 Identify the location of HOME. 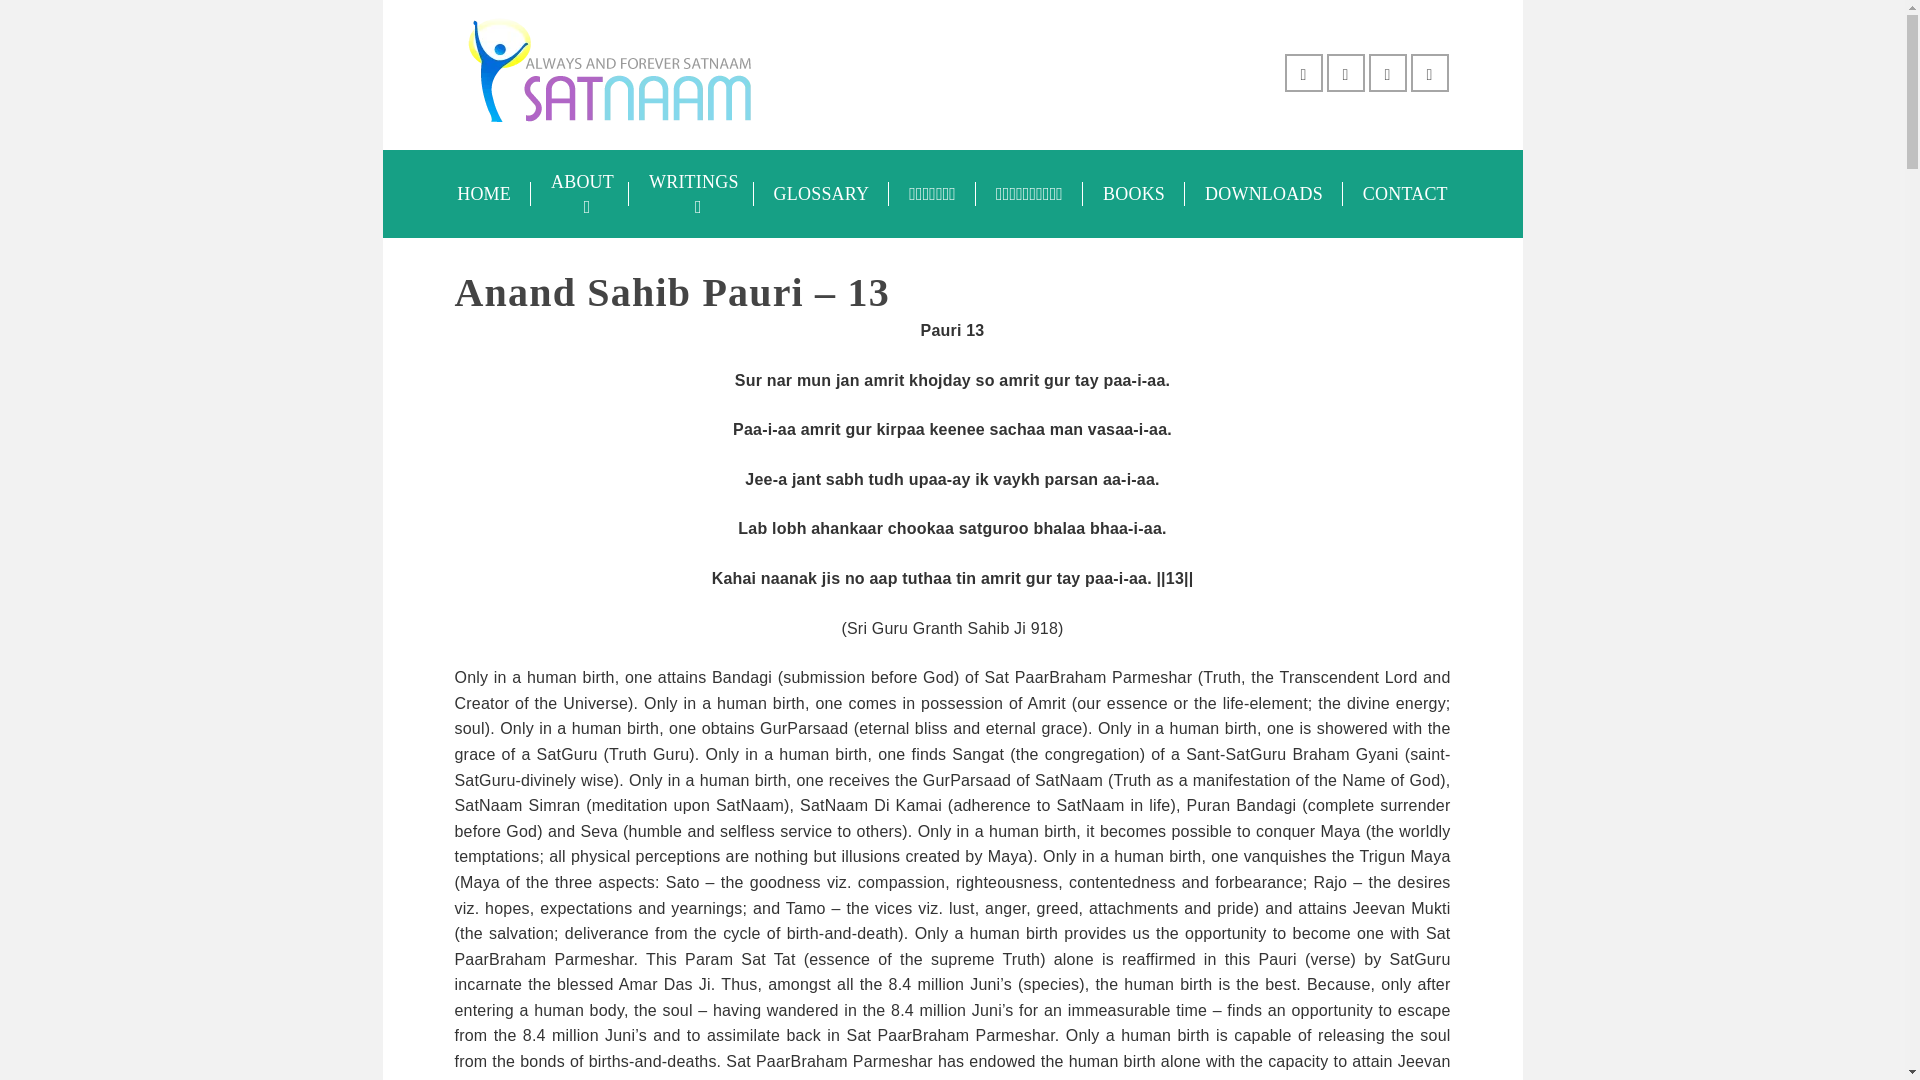
(484, 194).